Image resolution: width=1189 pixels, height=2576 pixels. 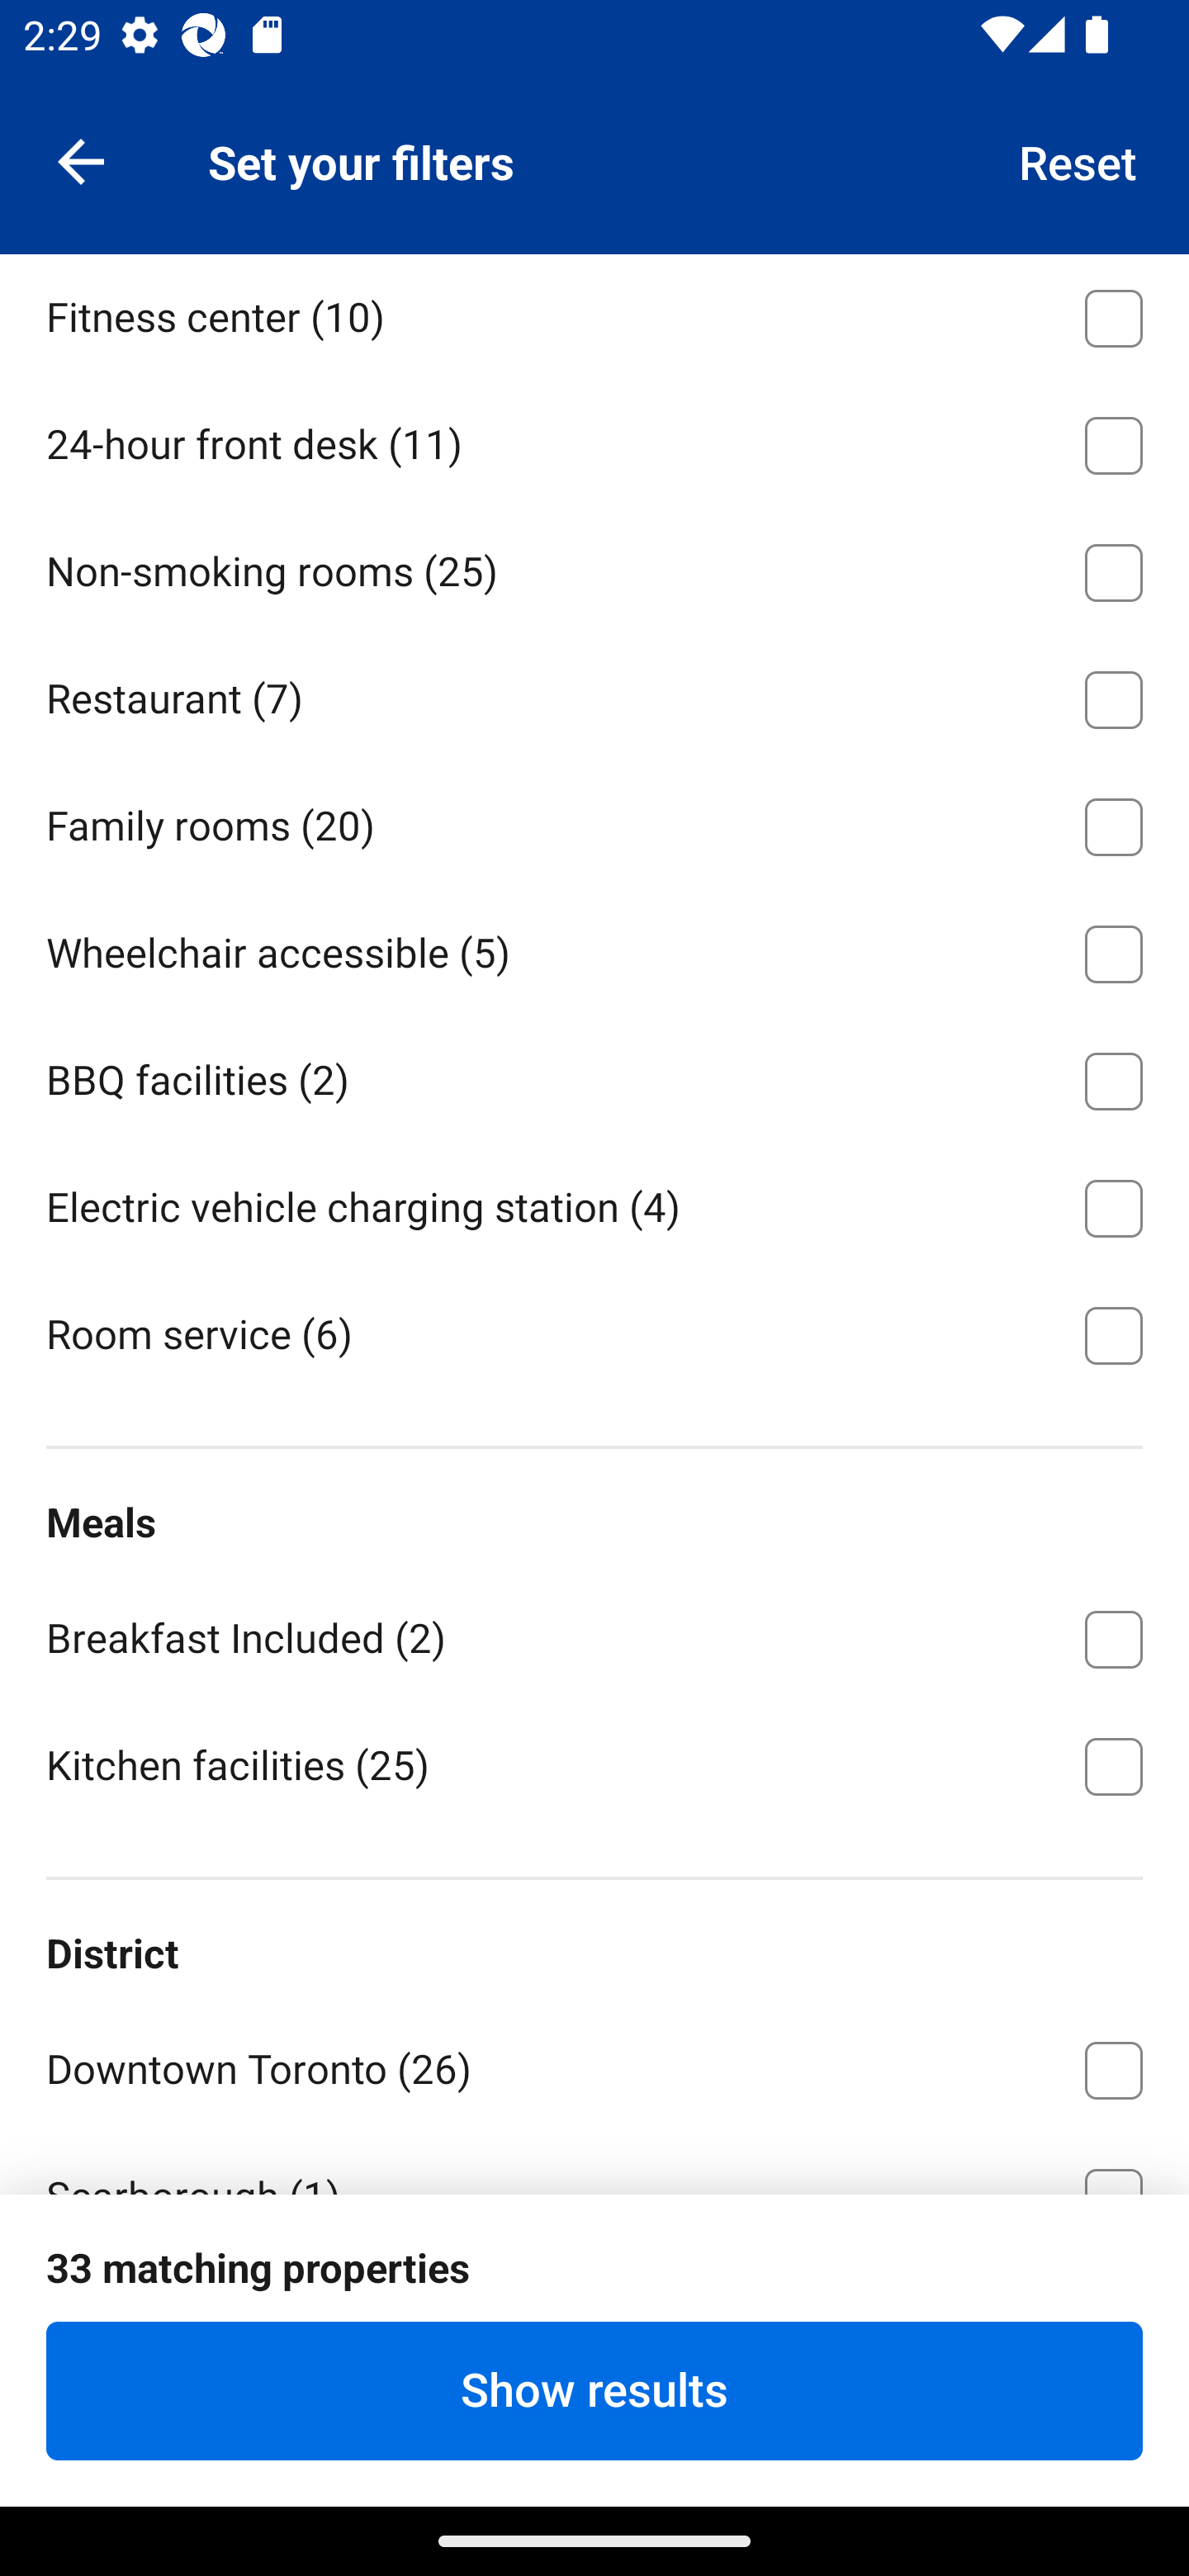 What do you see at coordinates (1078, 160) in the screenshot?
I see `Reset` at bounding box center [1078, 160].